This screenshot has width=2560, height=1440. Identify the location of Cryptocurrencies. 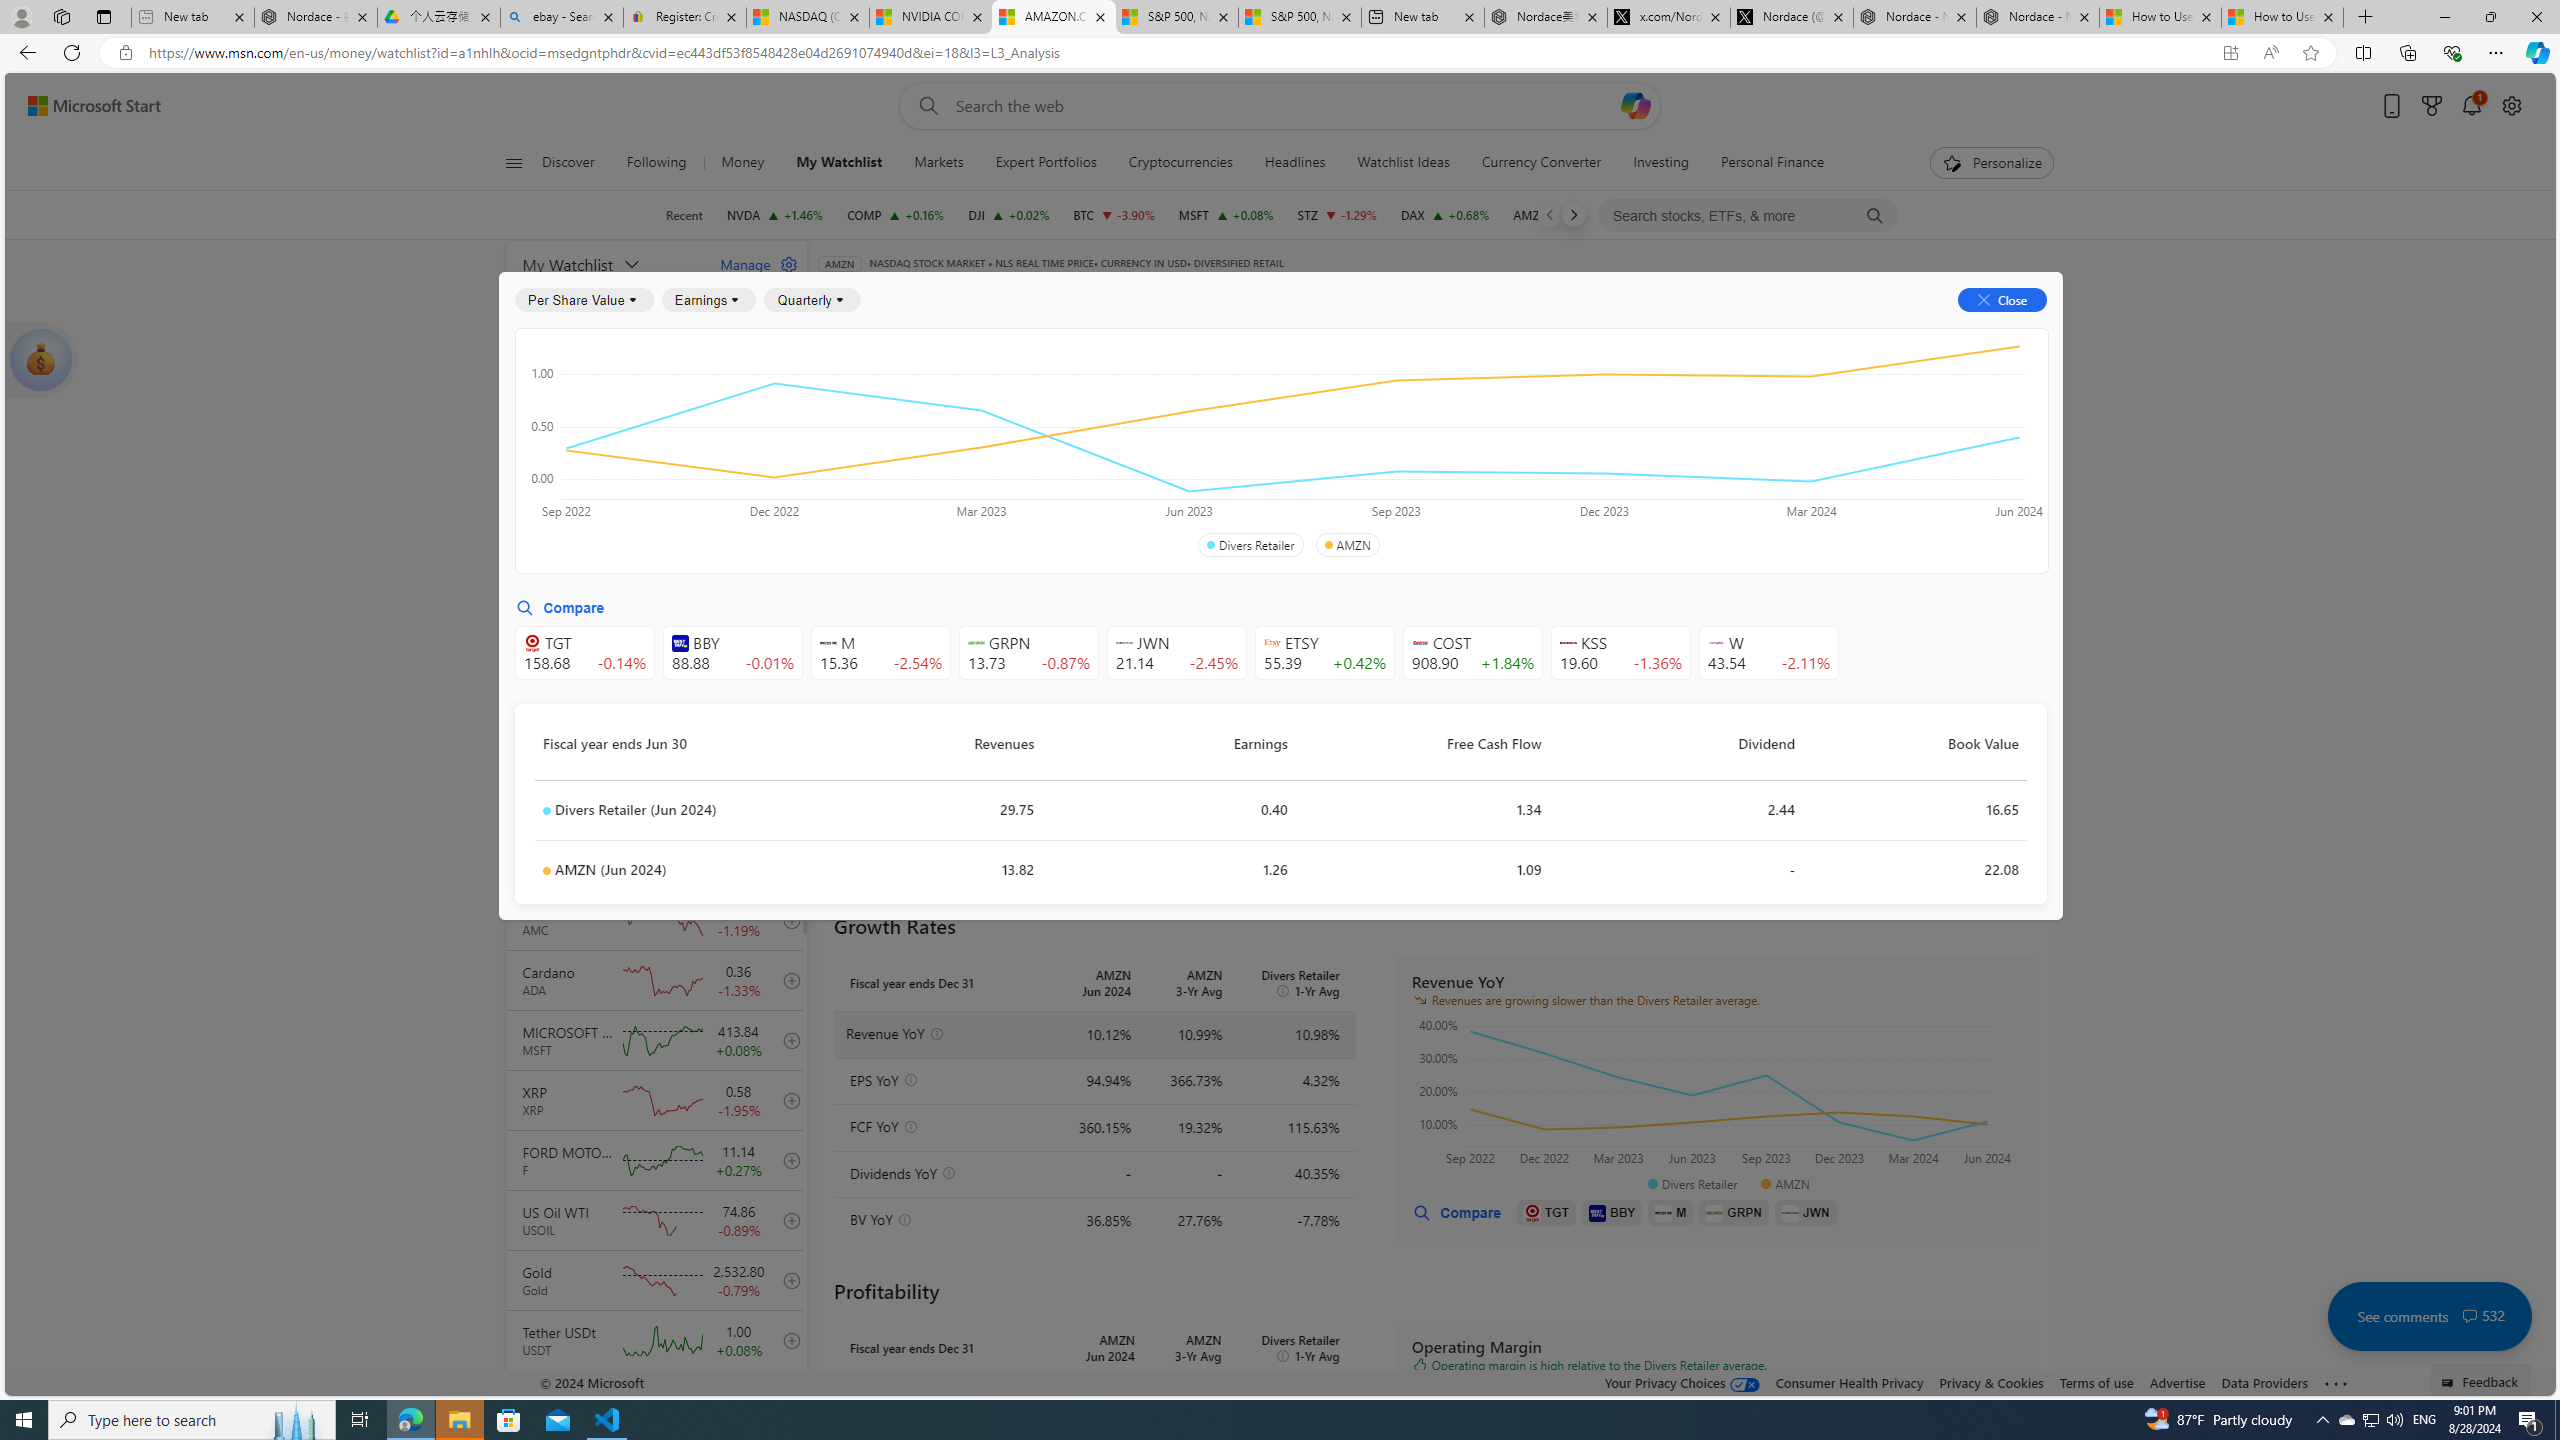
(1180, 163).